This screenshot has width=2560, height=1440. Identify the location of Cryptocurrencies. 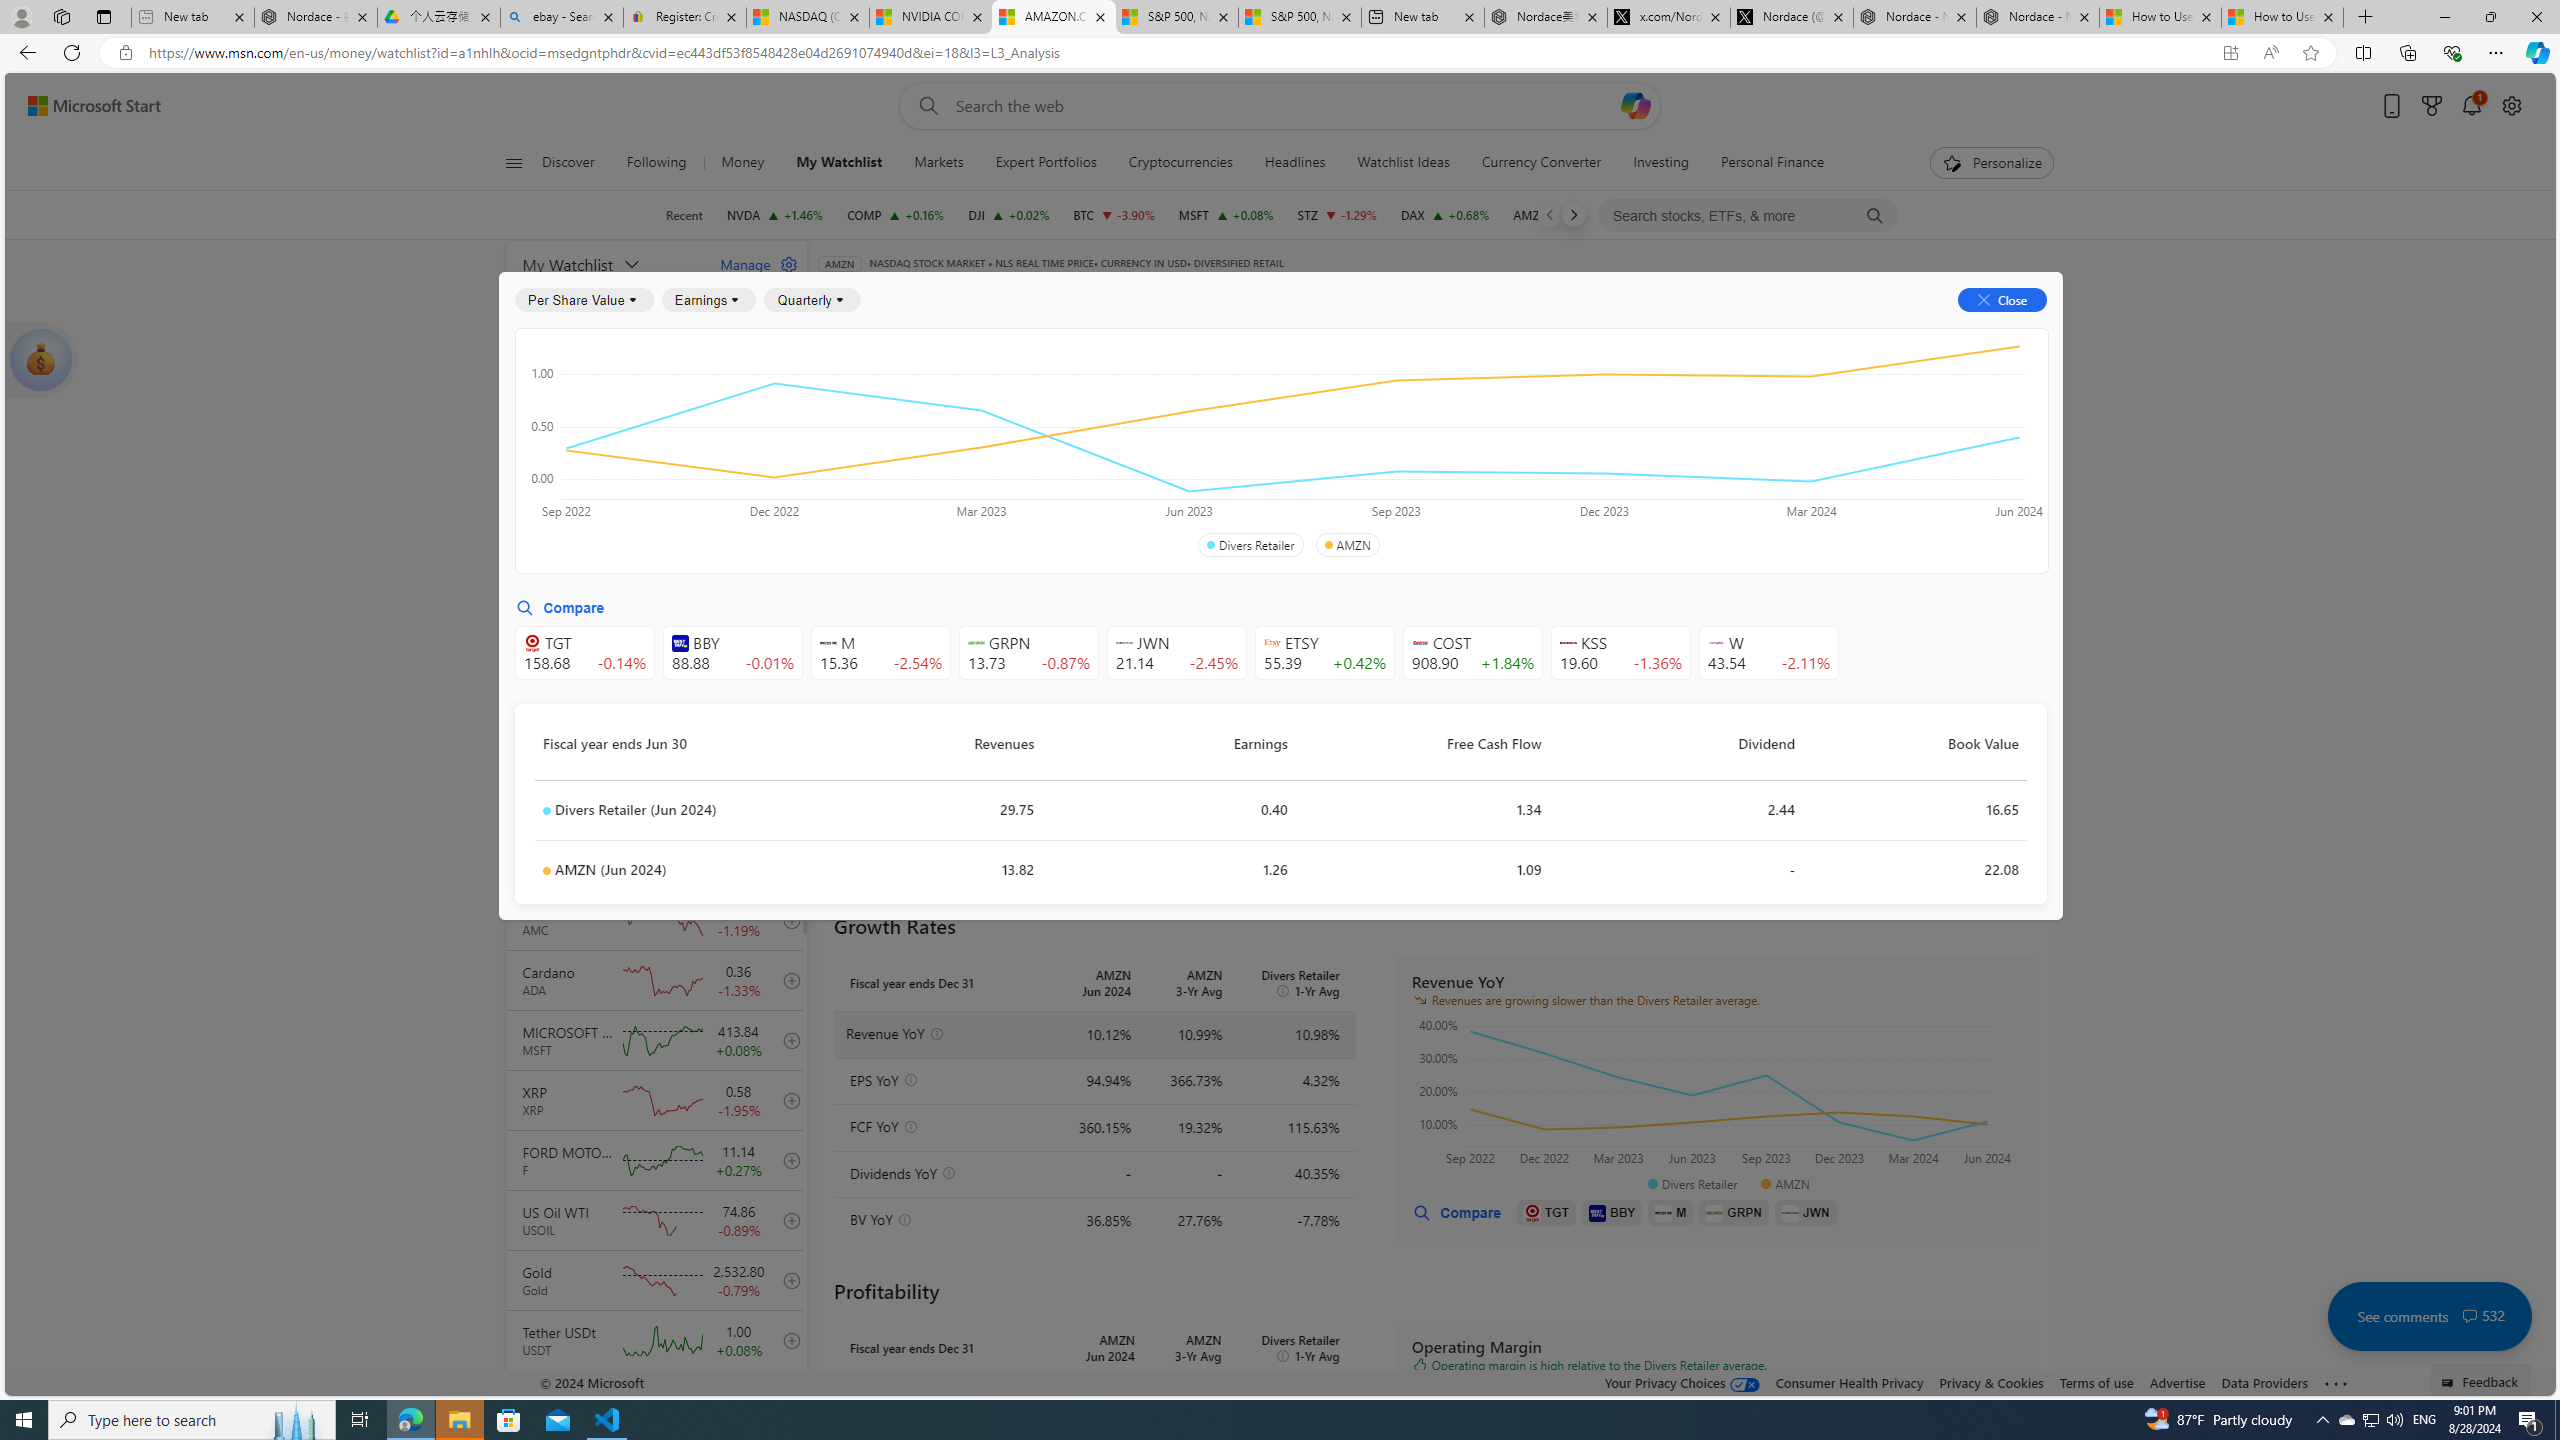
(1180, 163).